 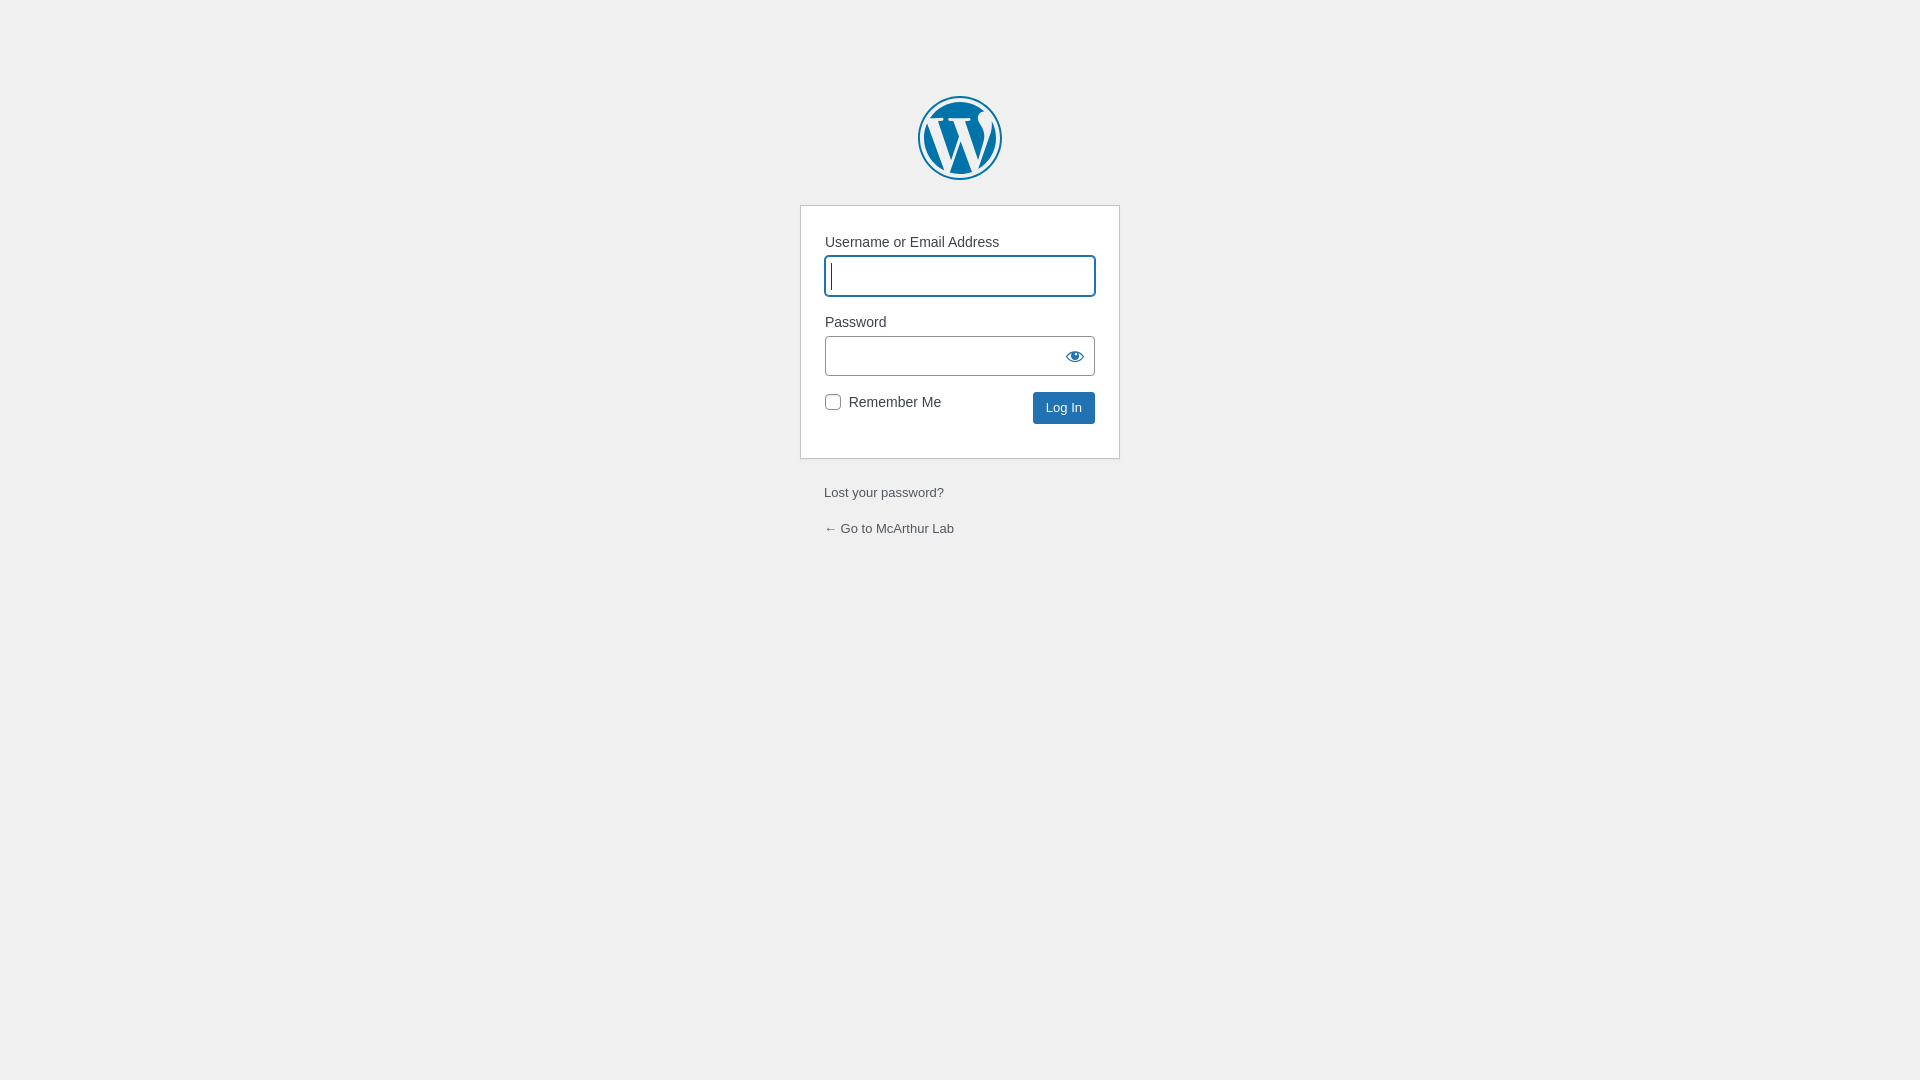 What do you see at coordinates (1064, 408) in the screenshot?
I see `Log In` at bounding box center [1064, 408].